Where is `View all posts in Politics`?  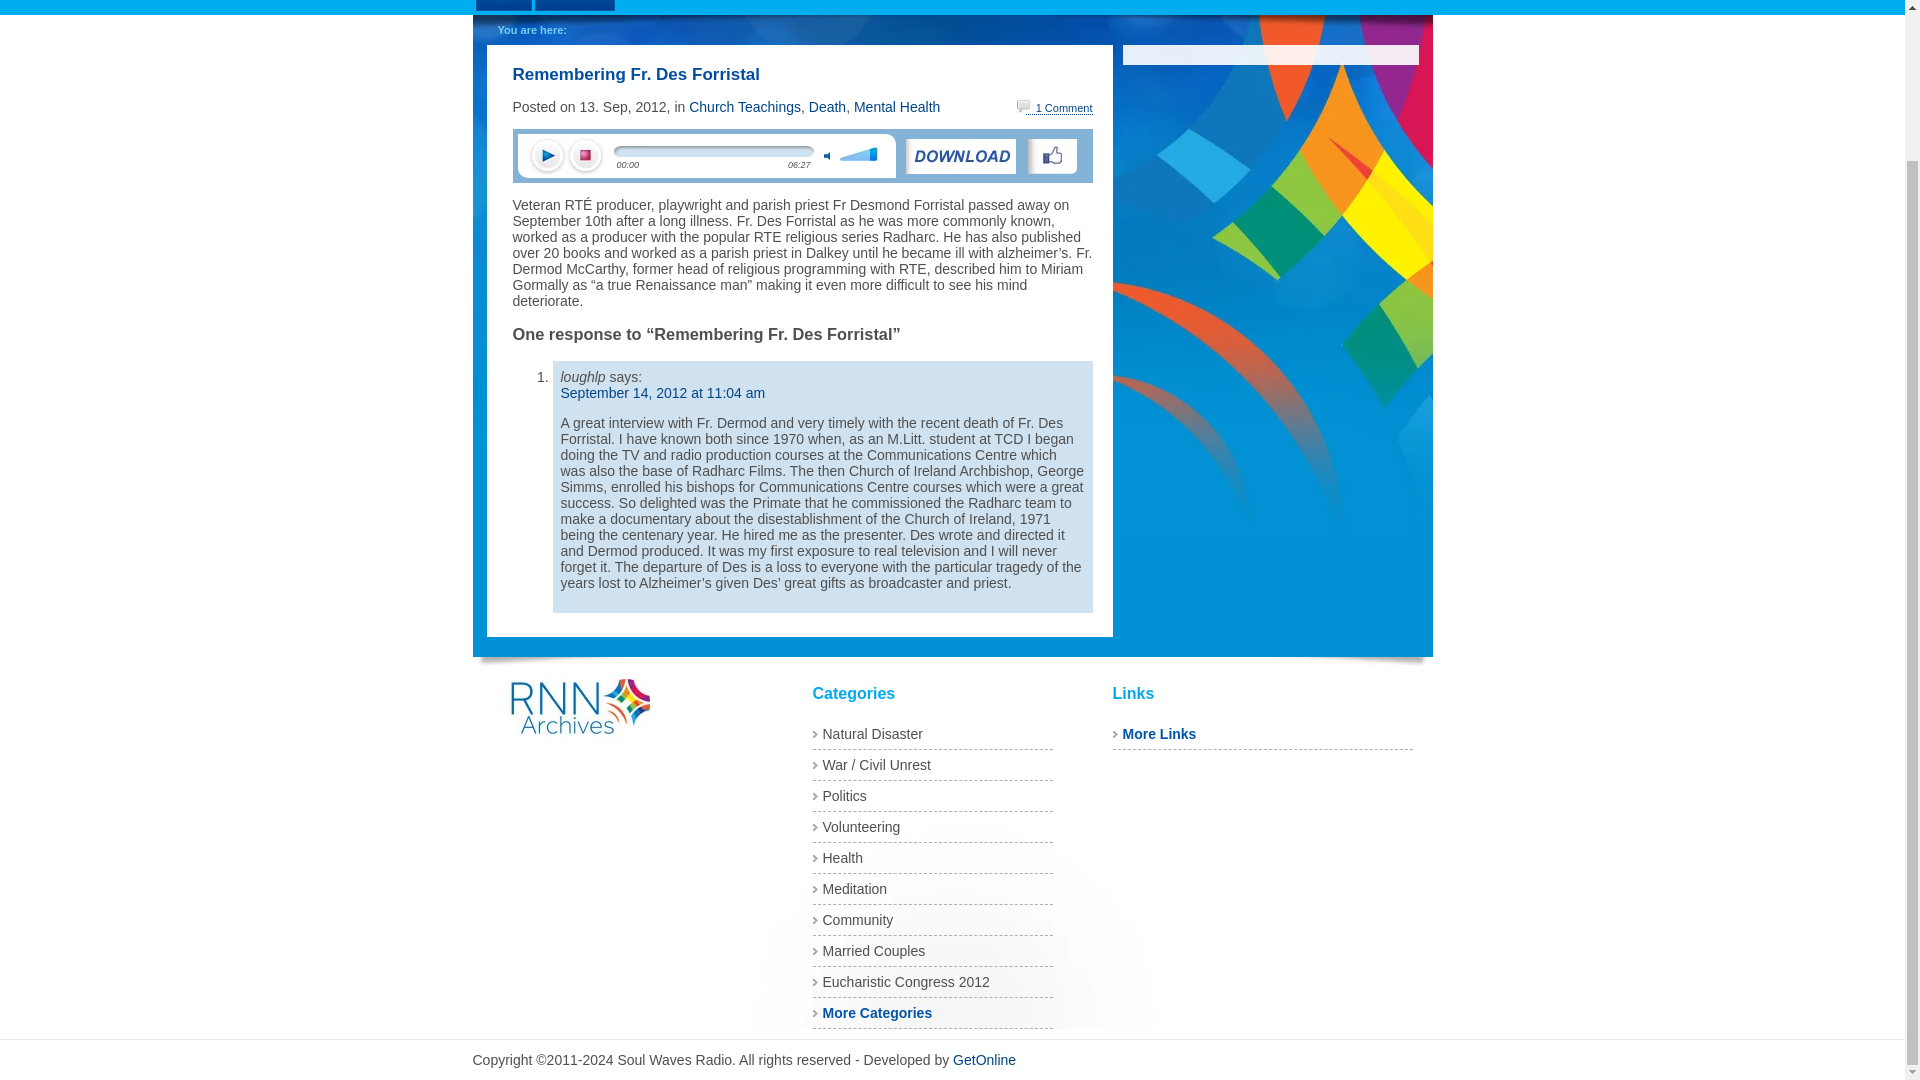 View all posts in Politics is located at coordinates (843, 796).